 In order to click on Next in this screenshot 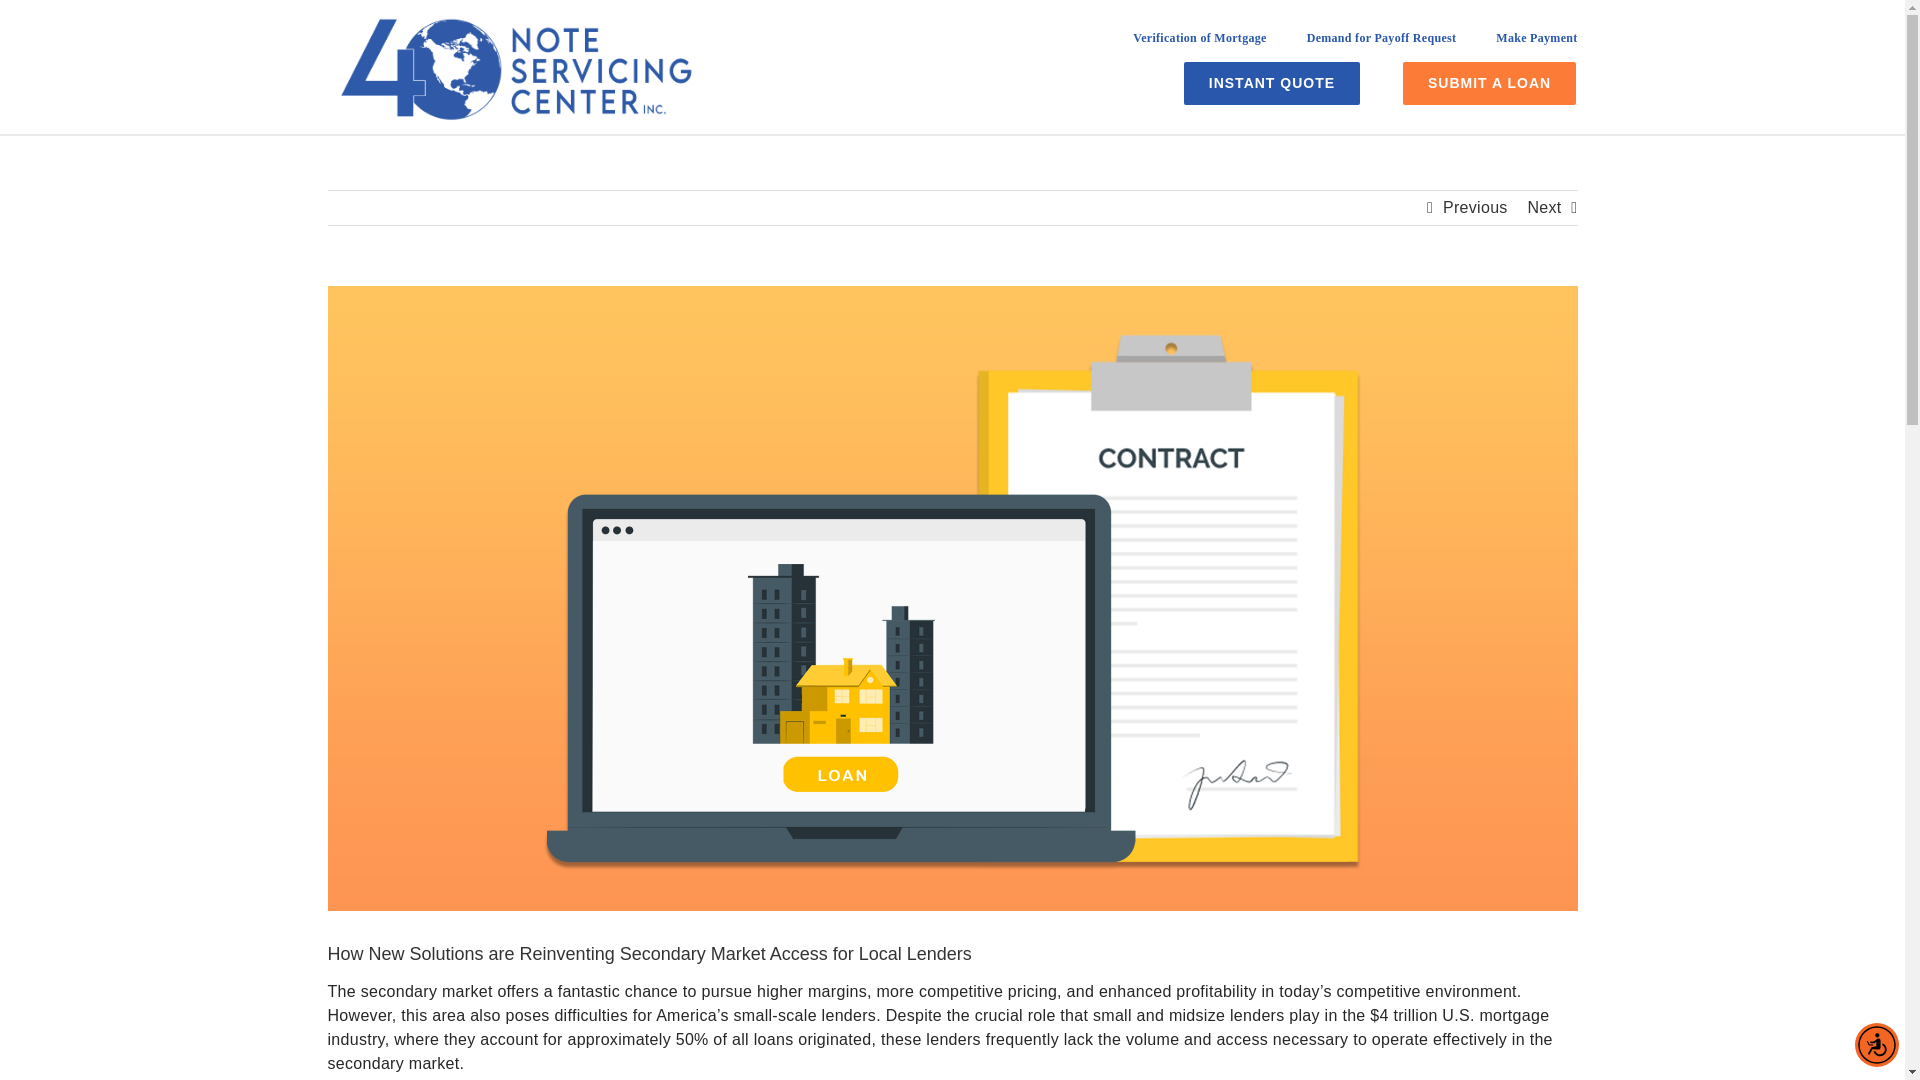, I will do `click(1543, 208)`.